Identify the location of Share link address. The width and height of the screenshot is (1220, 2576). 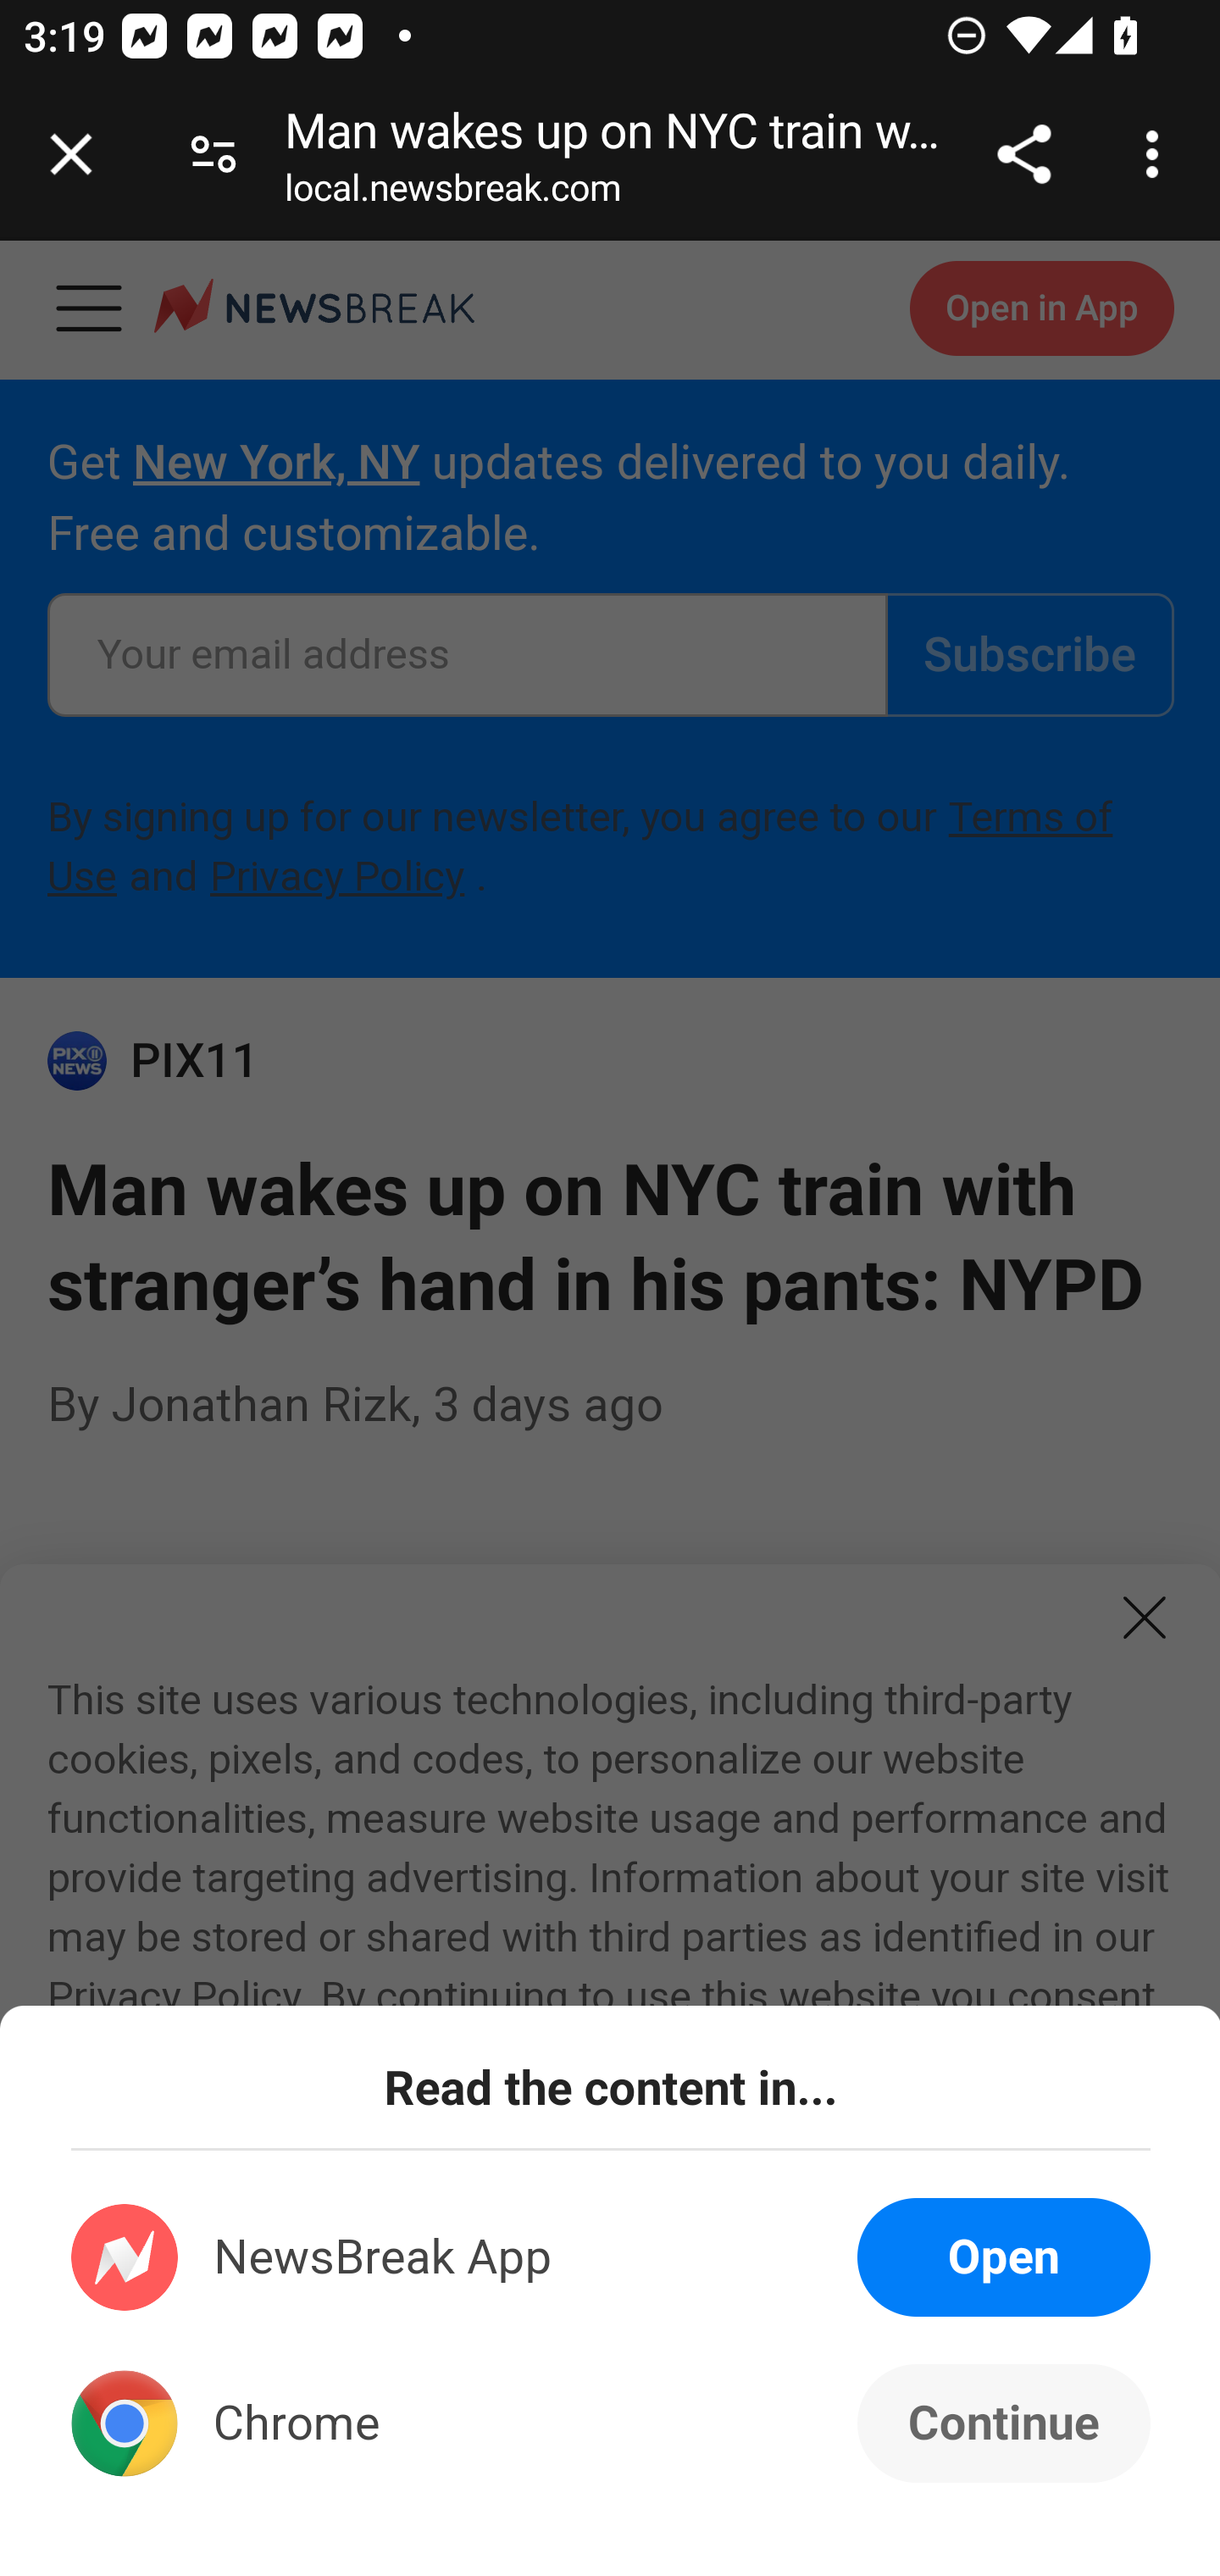
(1023, 154).